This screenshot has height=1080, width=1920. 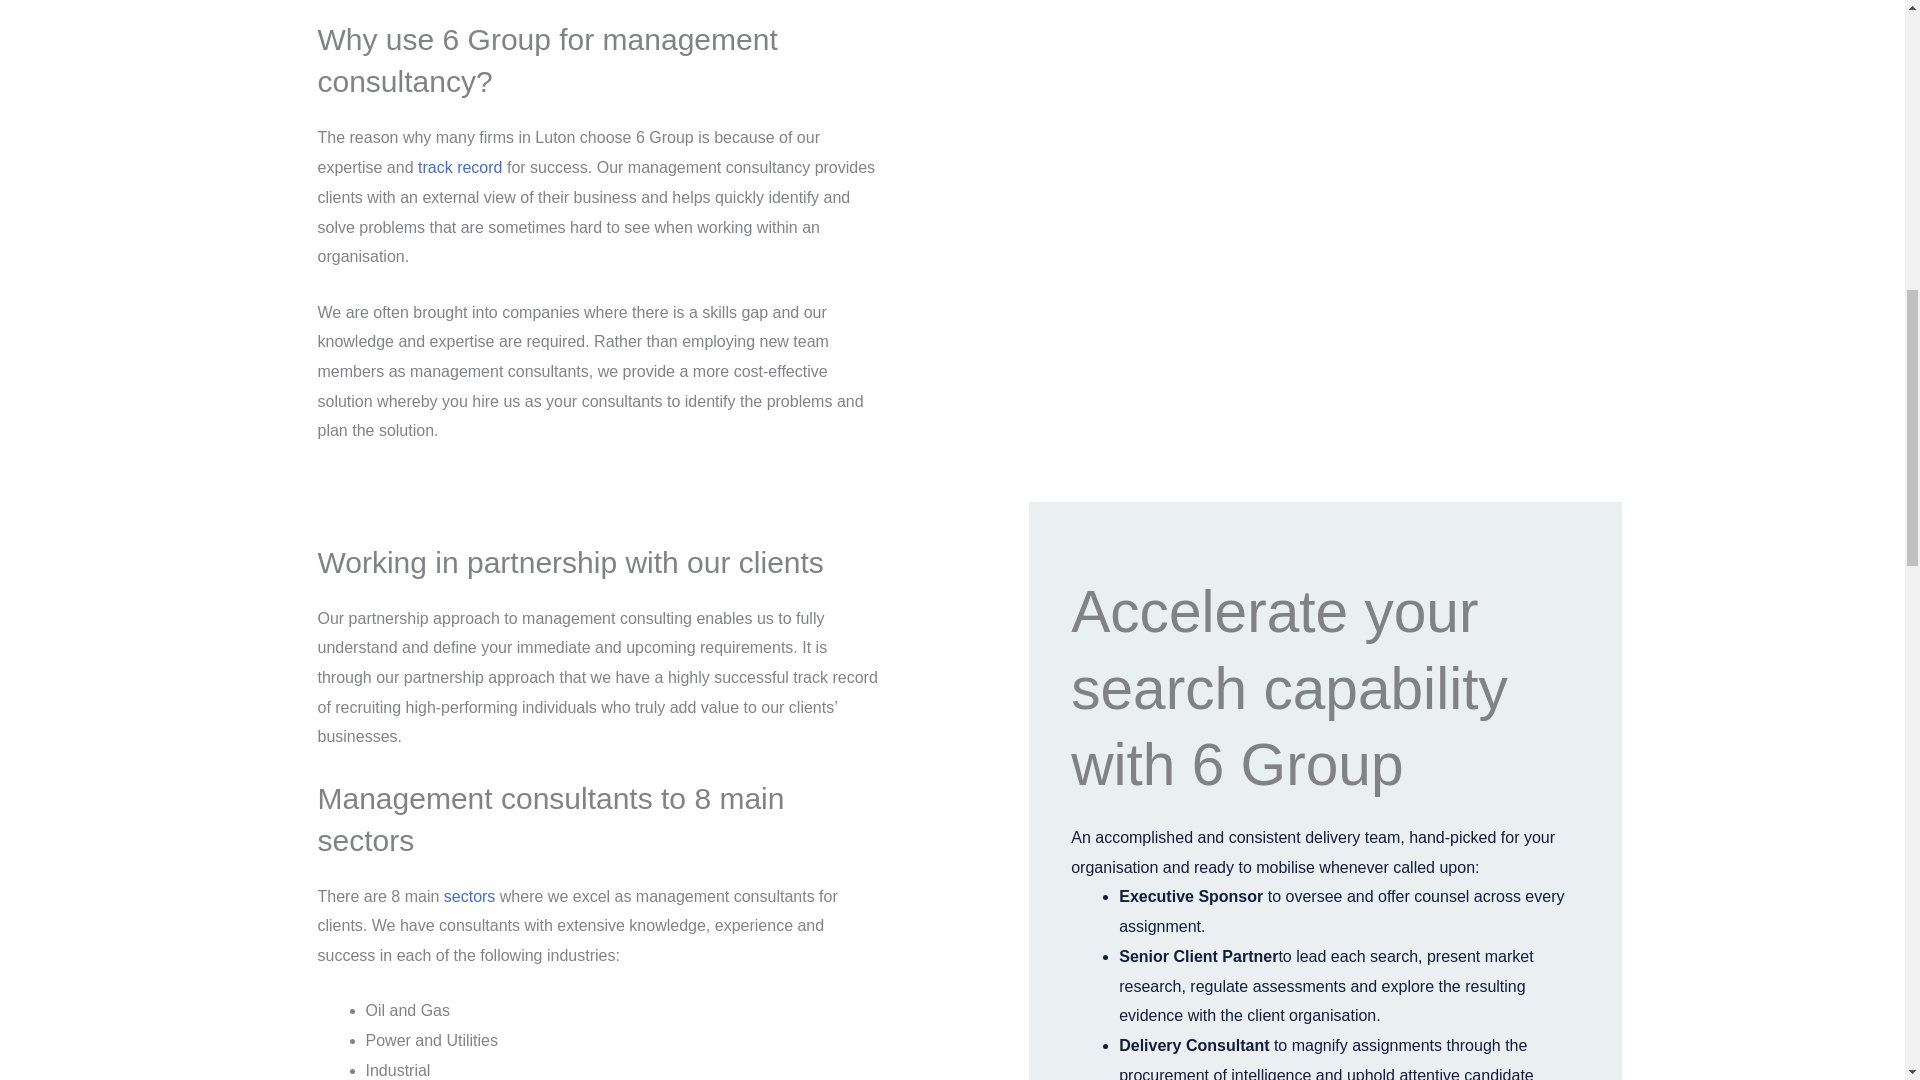 I want to click on Management Consultants infographic, so click(x=1322, y=56).